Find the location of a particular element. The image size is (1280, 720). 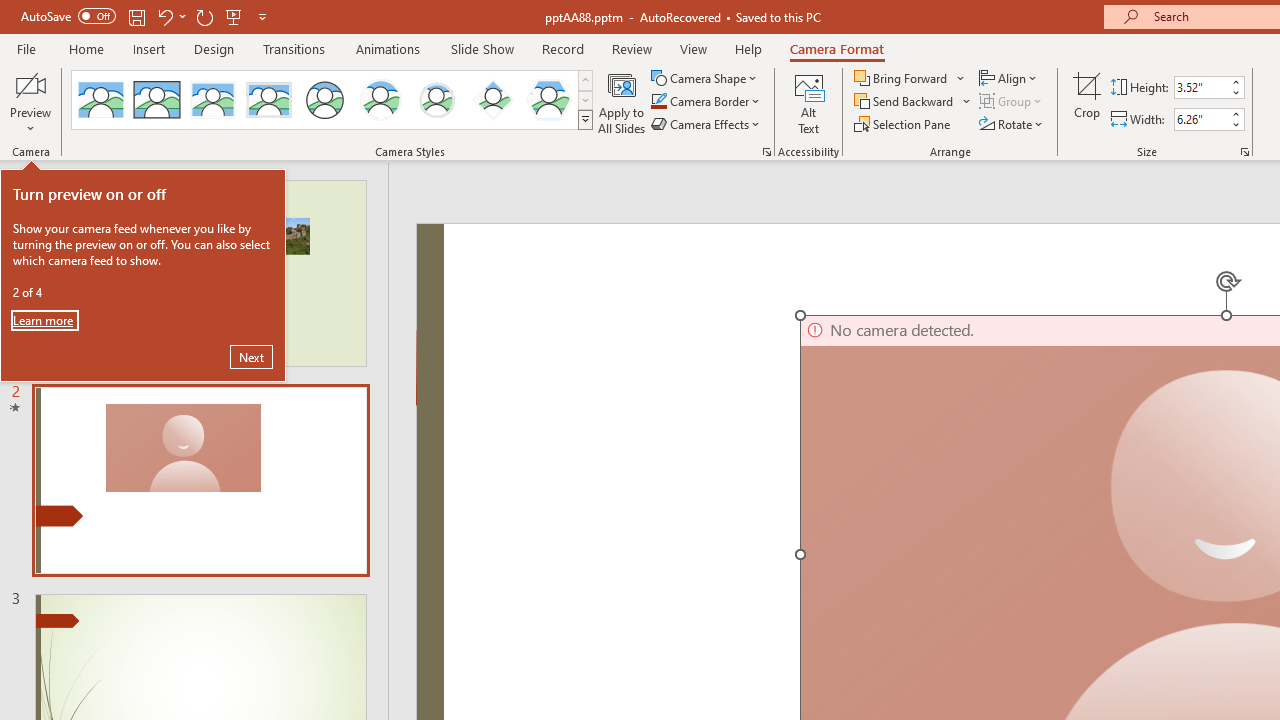

Selection Pane... is located at coordinates (904, 124).